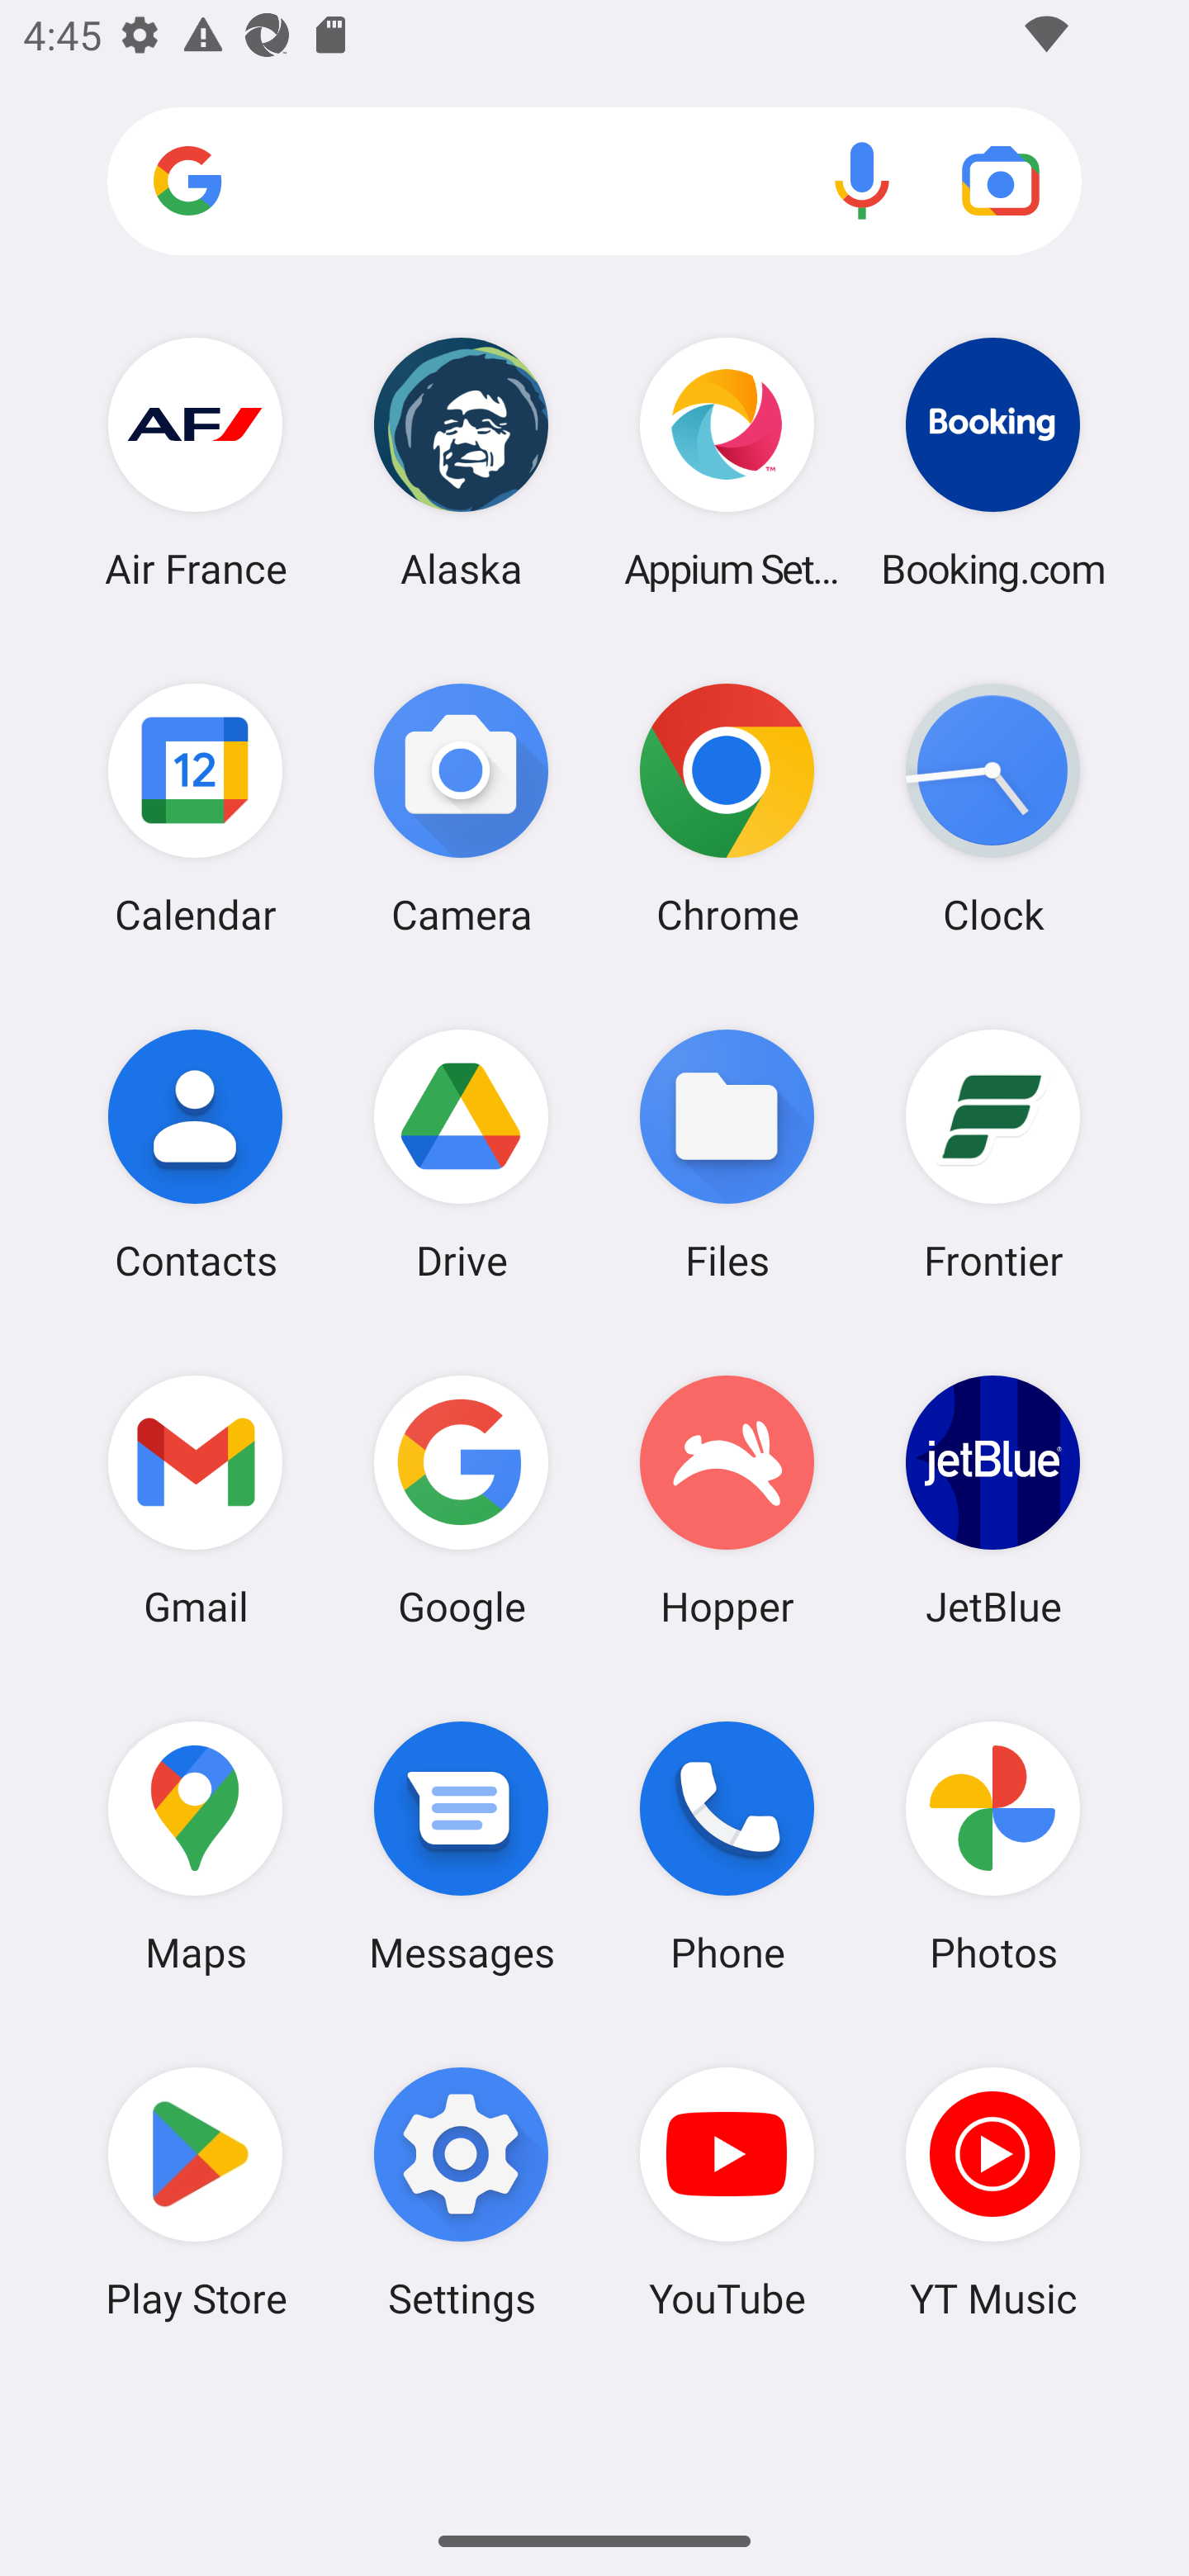 Image resolution: width=1189 pixels, height=2576 pixels. What do you see at coordinates (195, 1847) in the screenshot?
I see `Maps` at bounding box center [195, 1847].